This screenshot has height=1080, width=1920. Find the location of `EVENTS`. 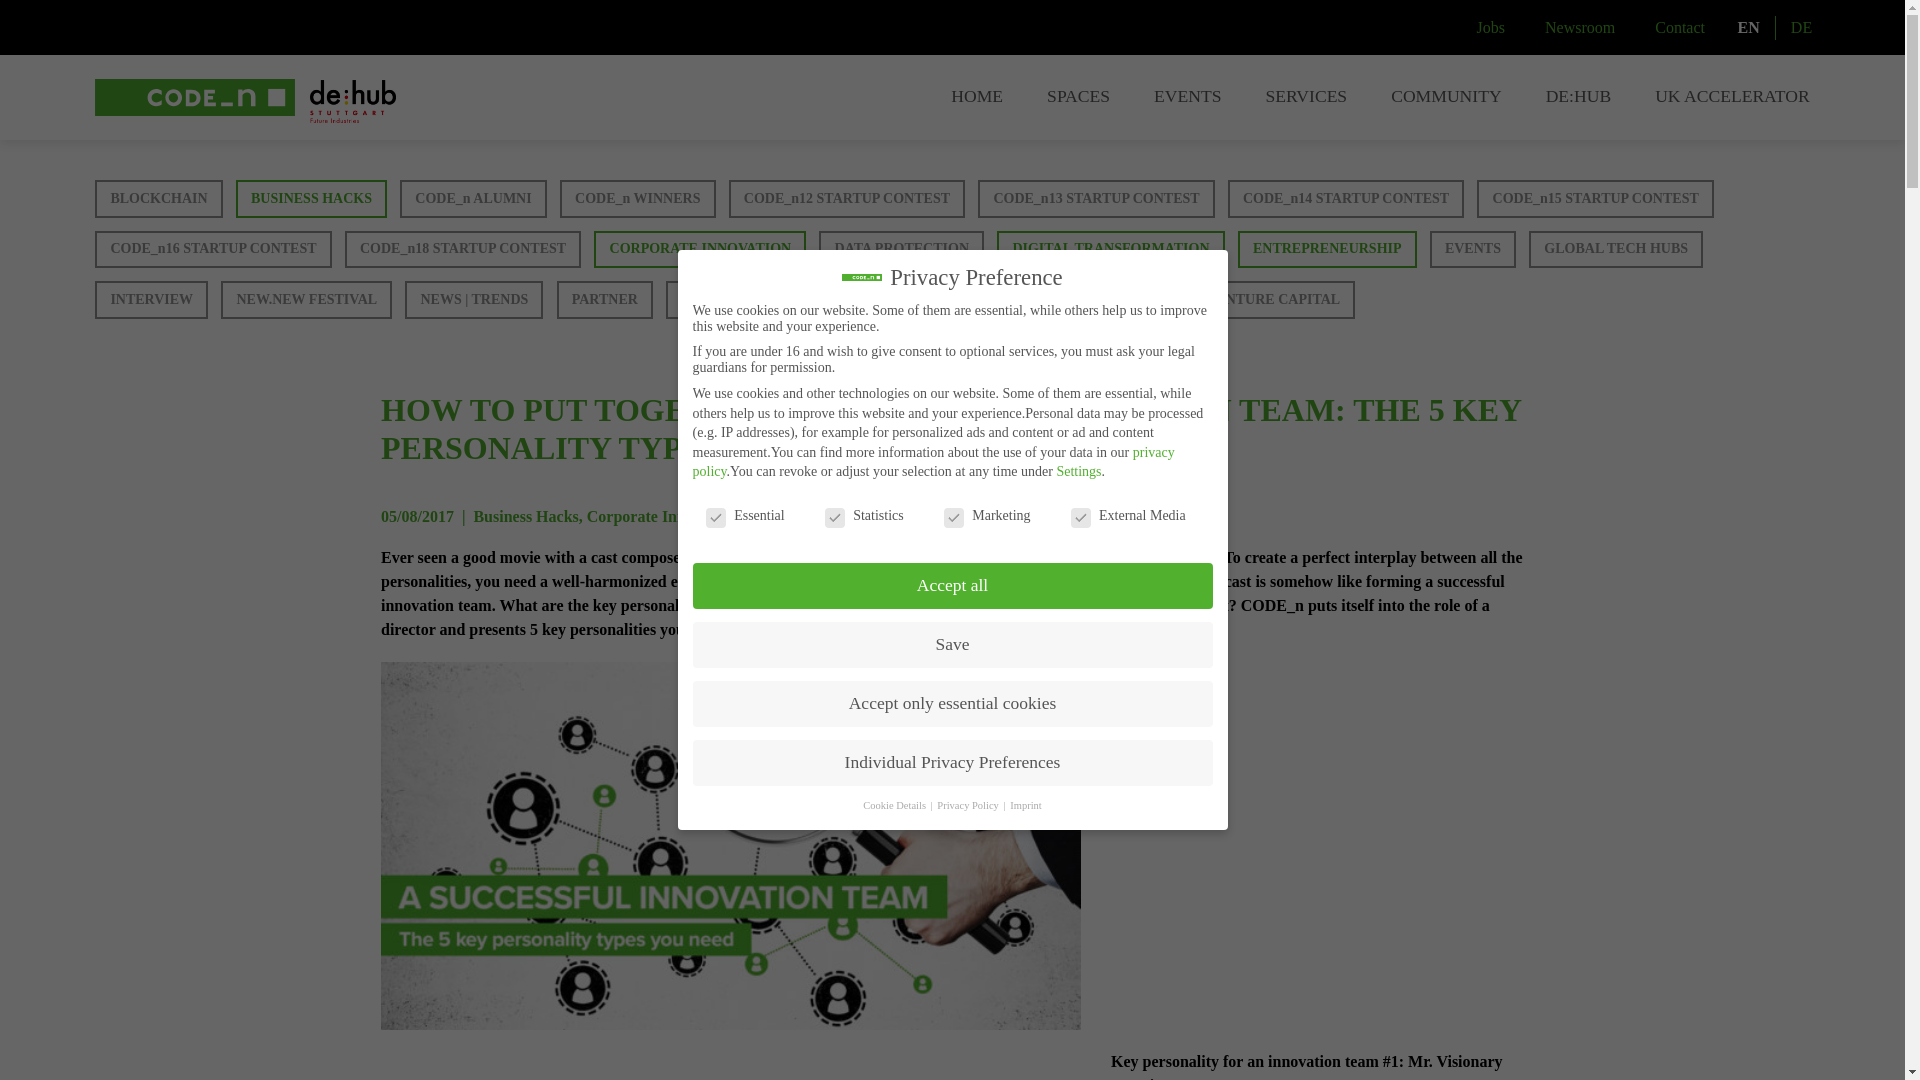

EVENTS is located at coordinates (1187, 98).